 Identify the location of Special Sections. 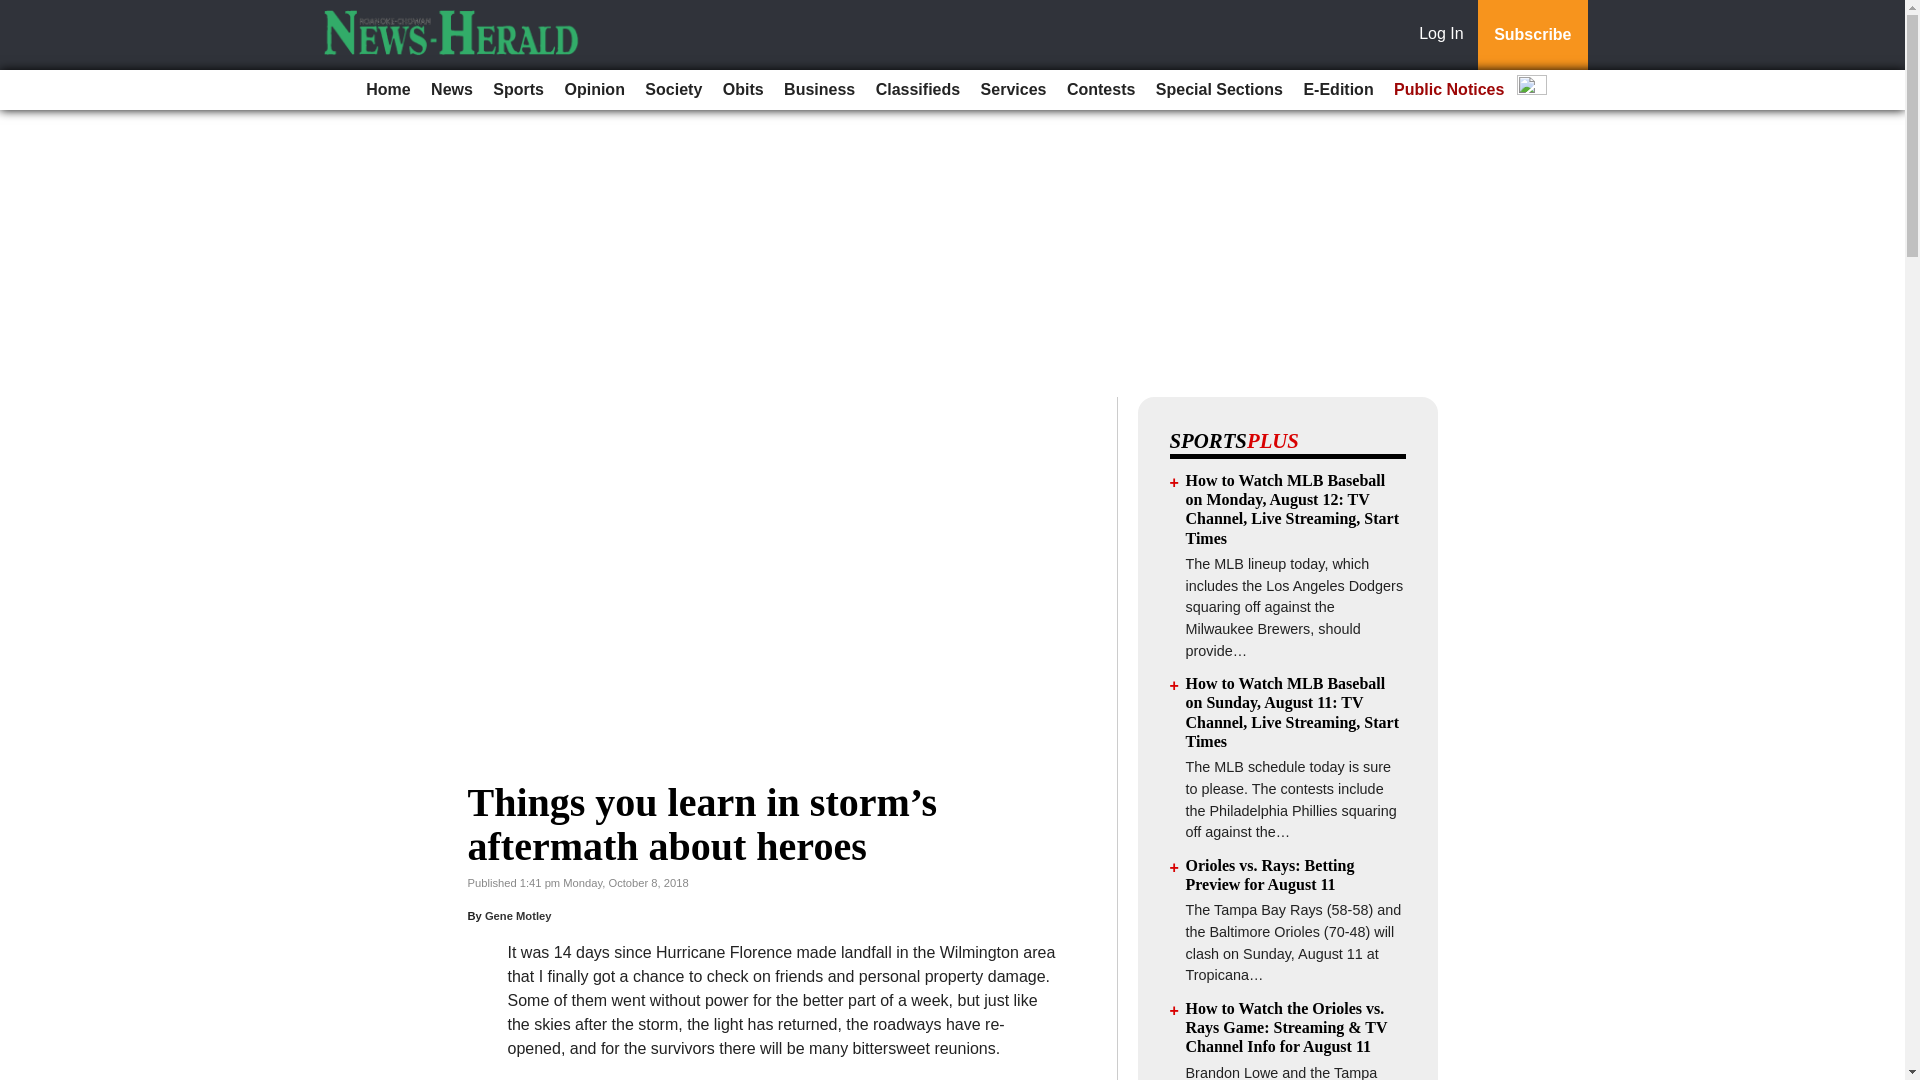
(1219, 90).